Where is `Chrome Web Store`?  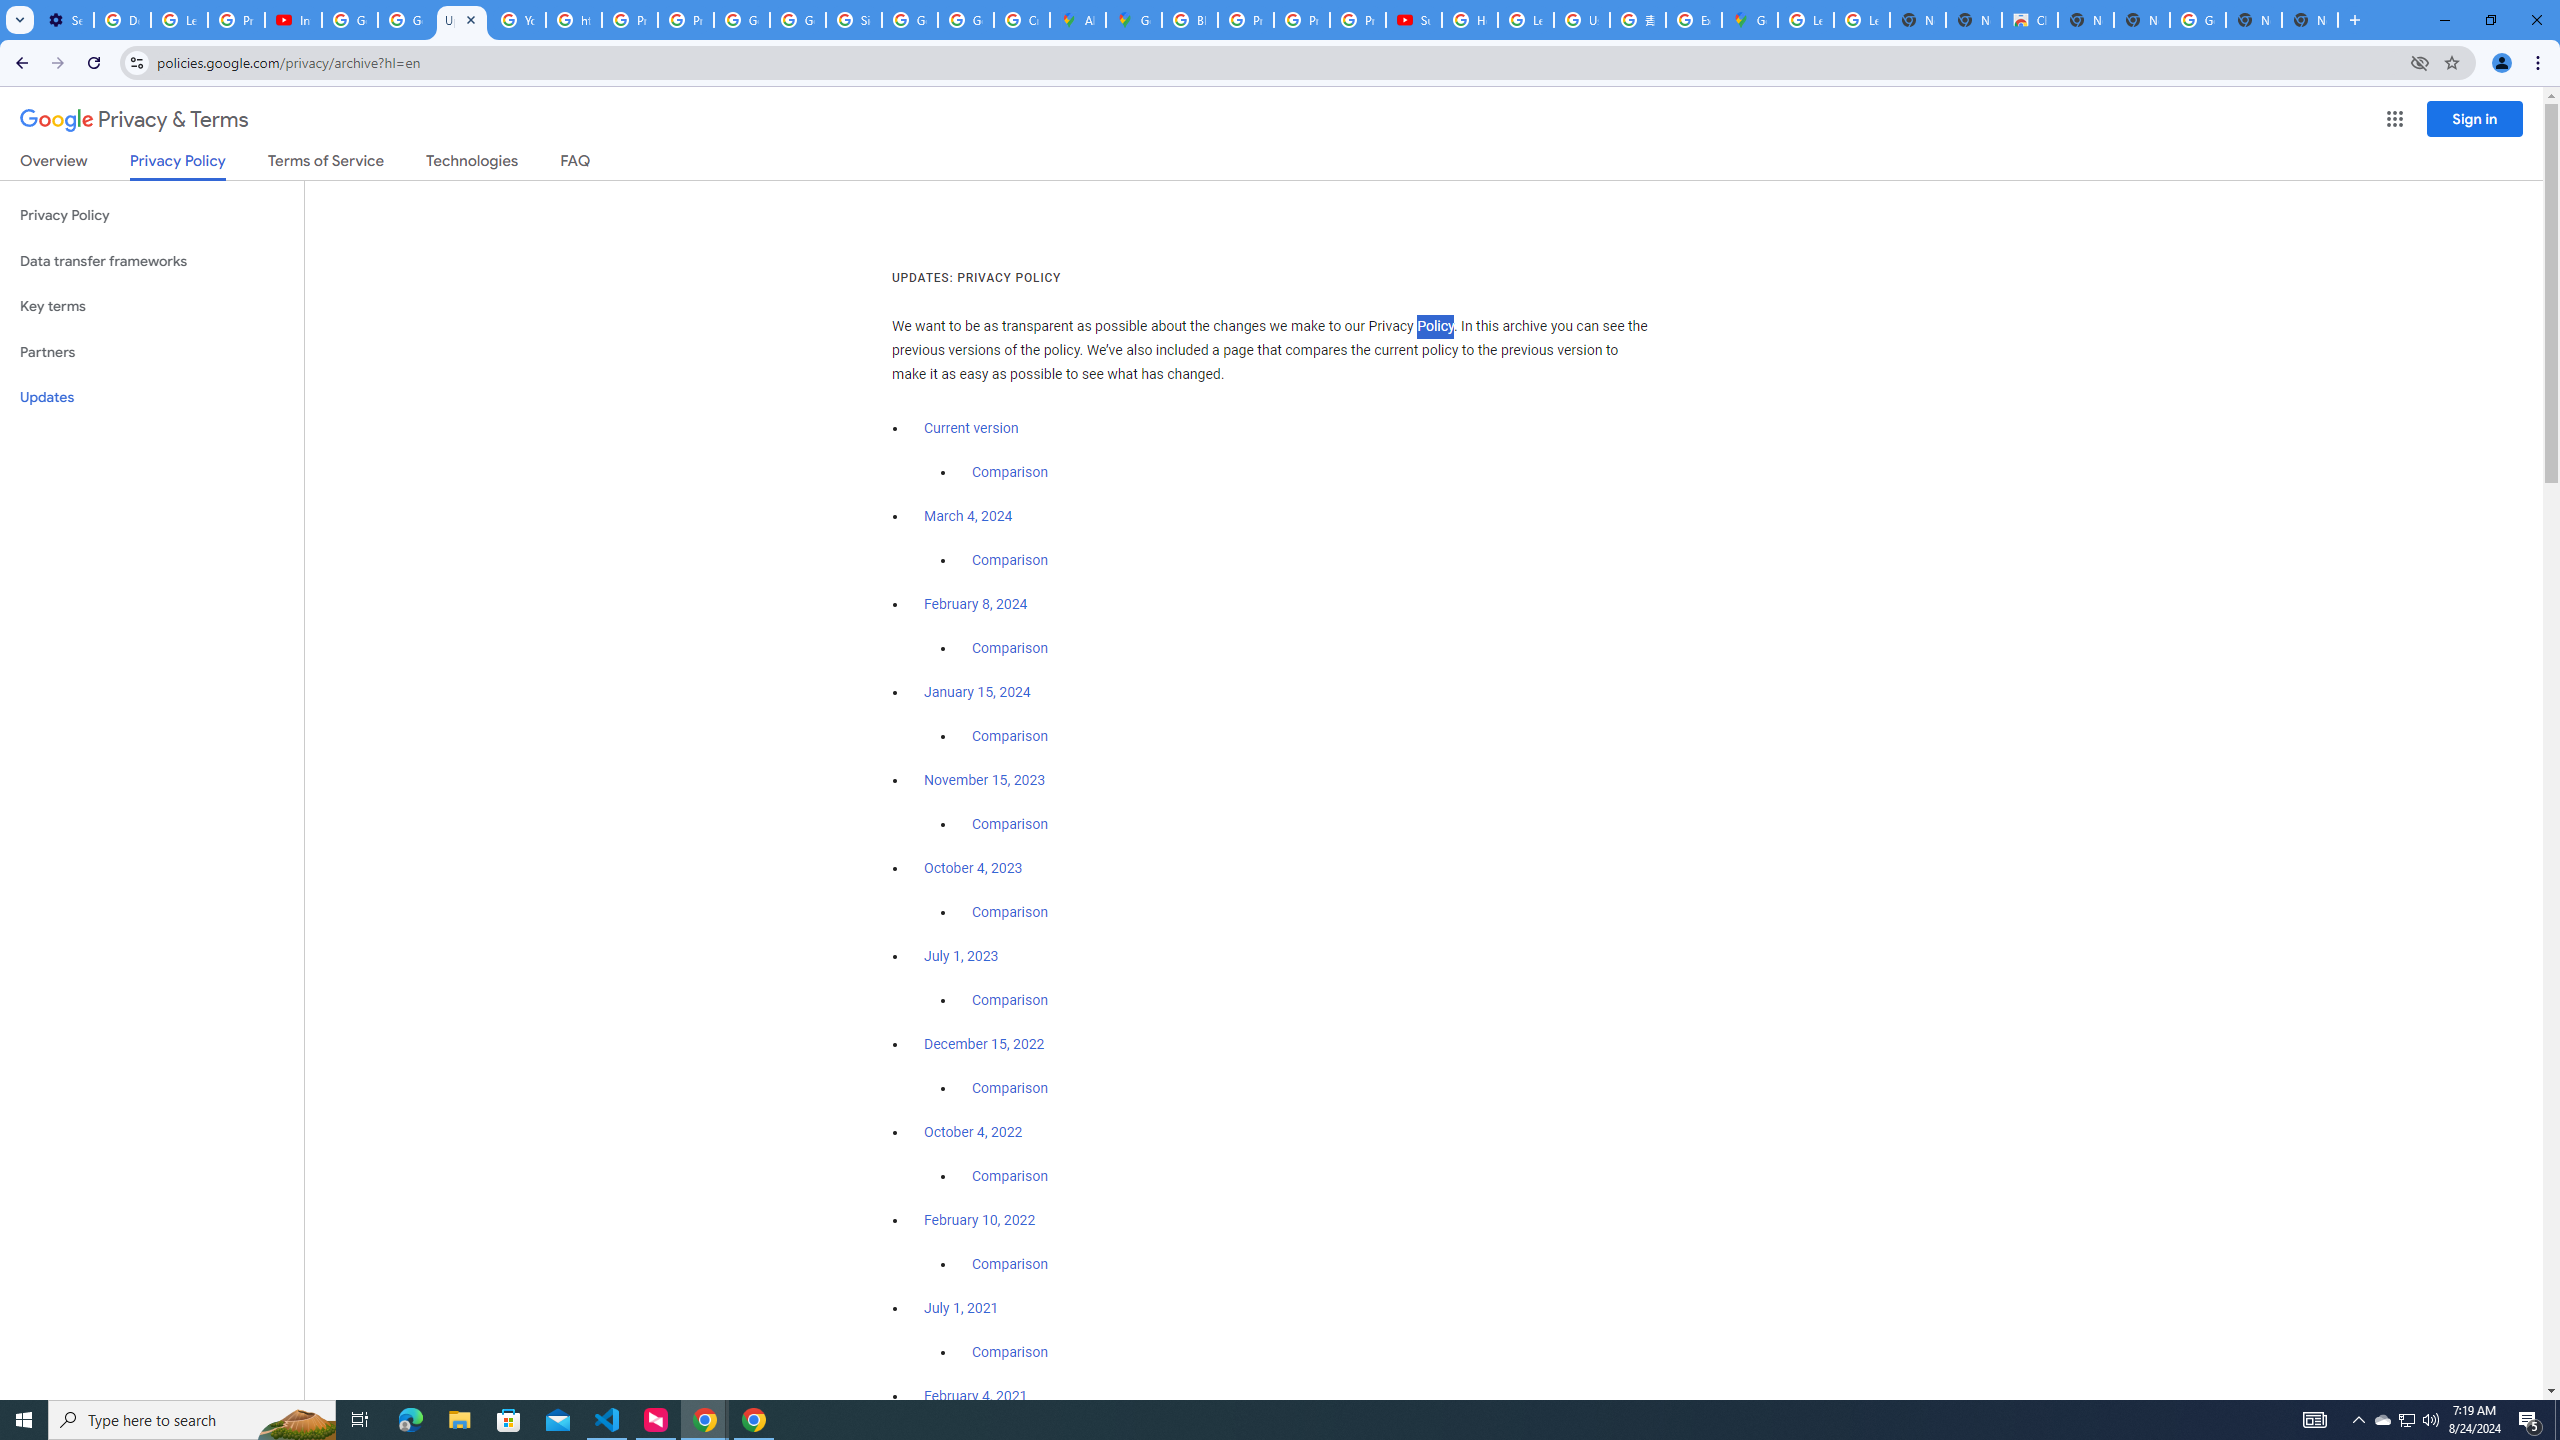 Chrome Web Store is located at coordinates (2030, 20).